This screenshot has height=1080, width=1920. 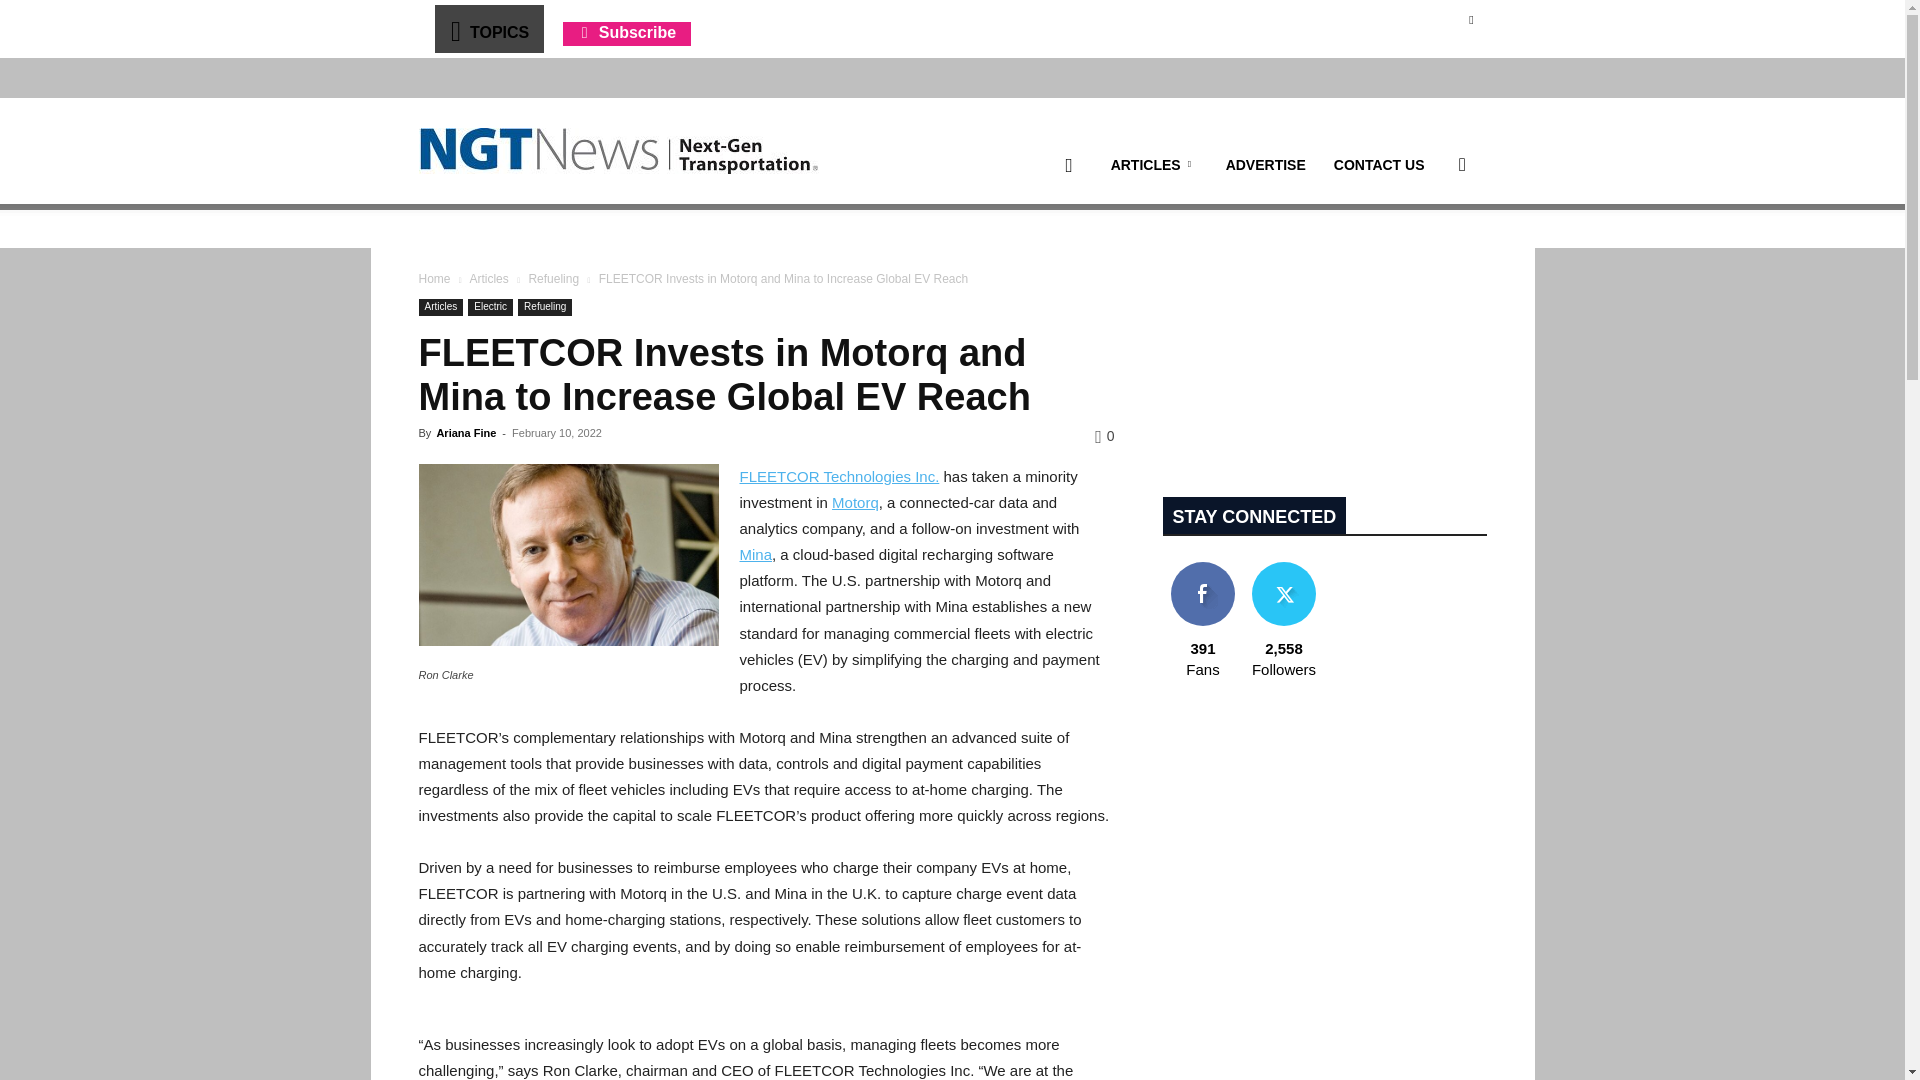 What do you see at coordinates (1154, 165) in the screenshot?
I see `ARTICLES` at bounding box center [1154, 165].